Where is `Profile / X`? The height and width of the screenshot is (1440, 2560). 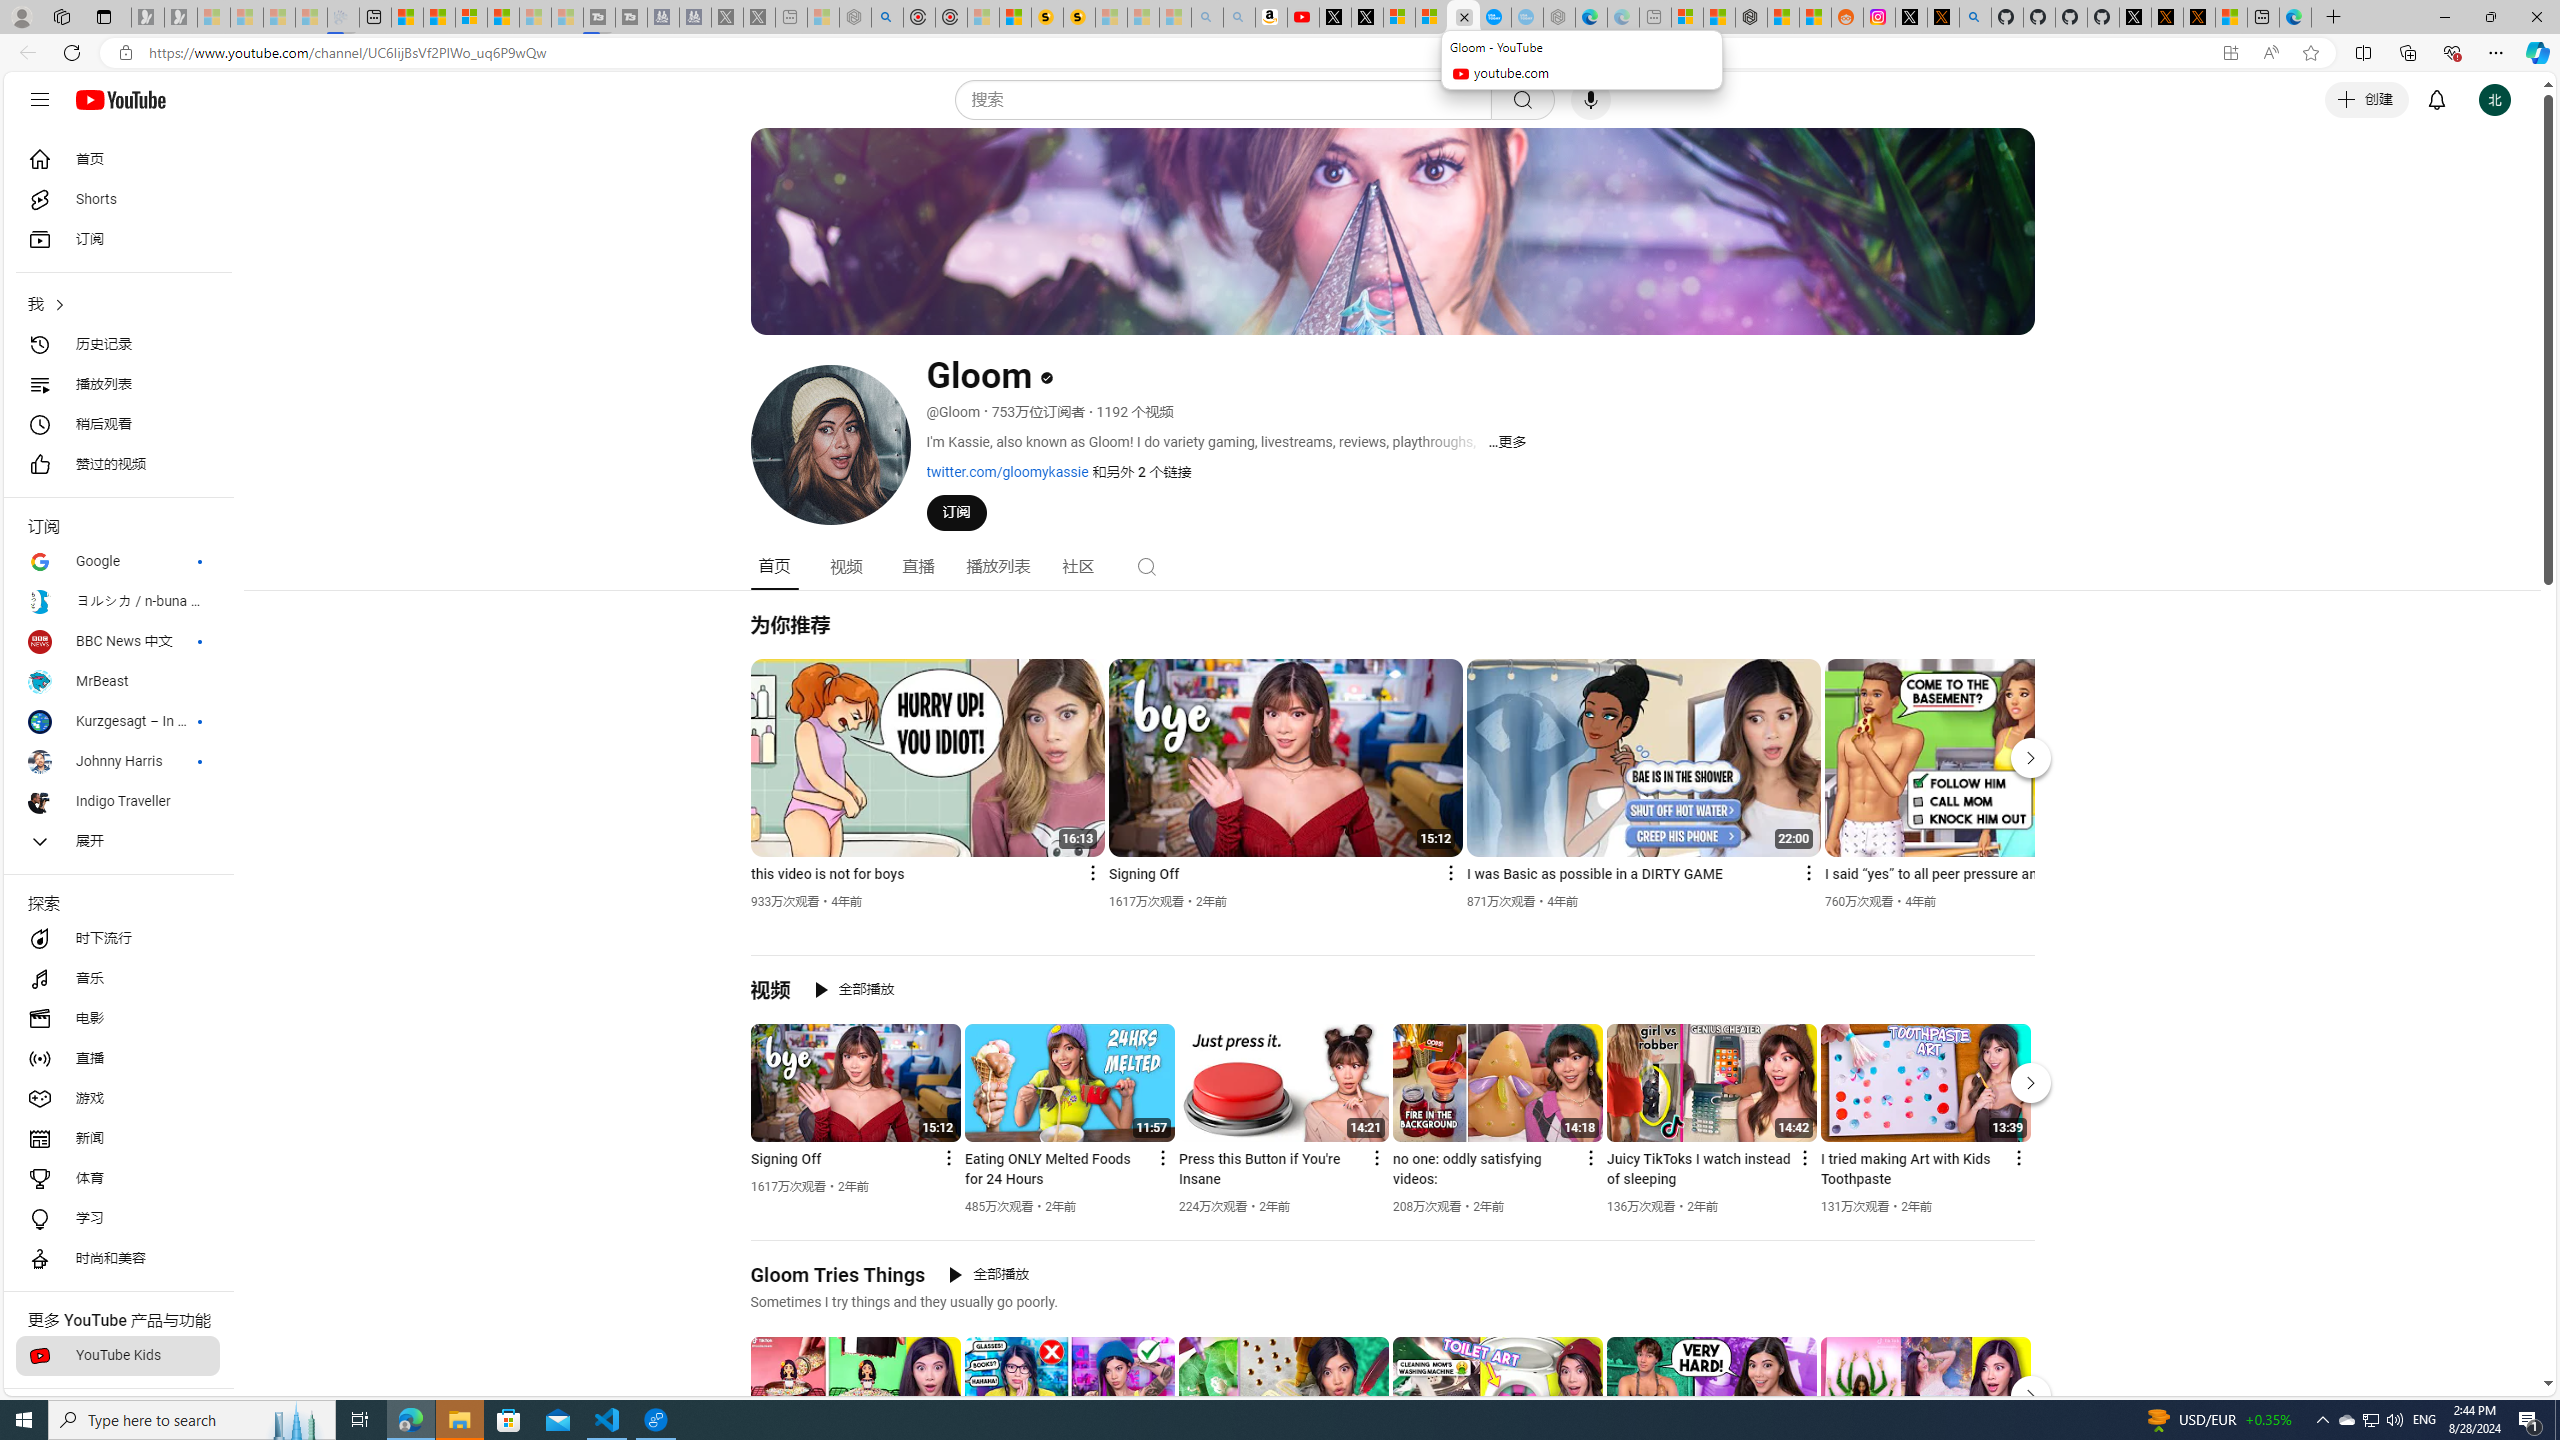 Profile / X is located at coordinates (2136, 17).